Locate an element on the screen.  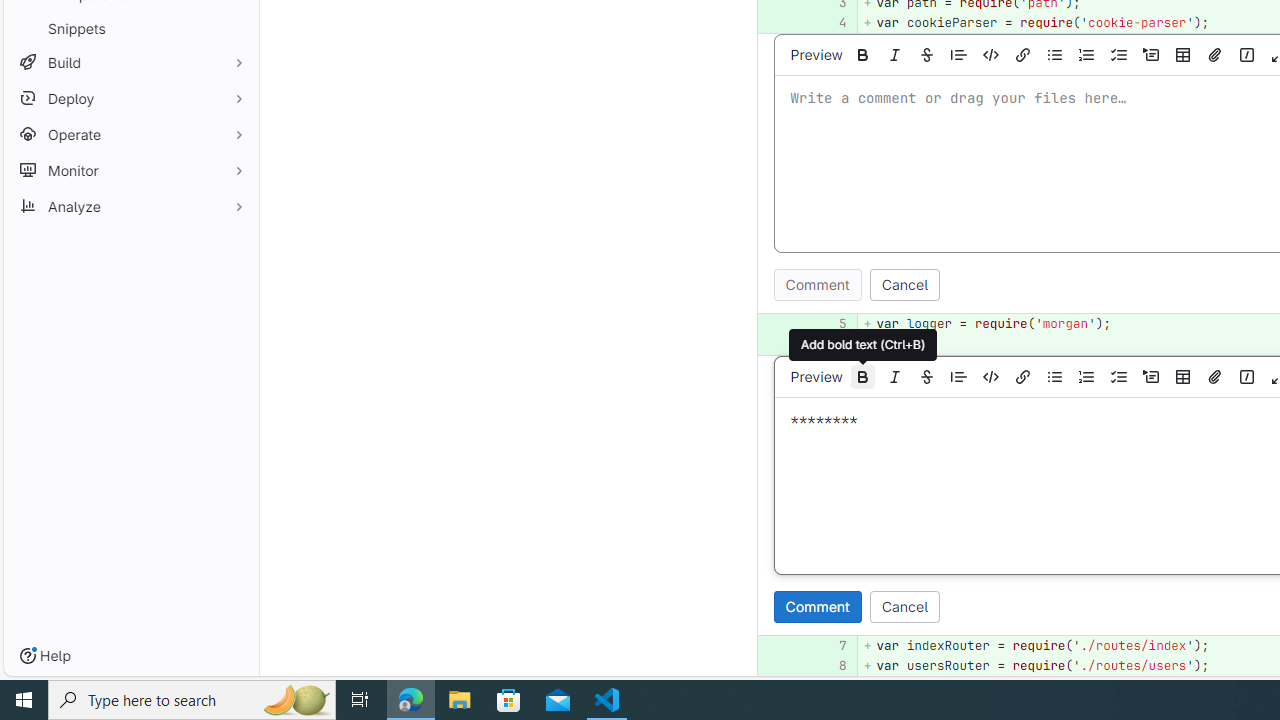
Deploy is located at coordinates (130, 98).